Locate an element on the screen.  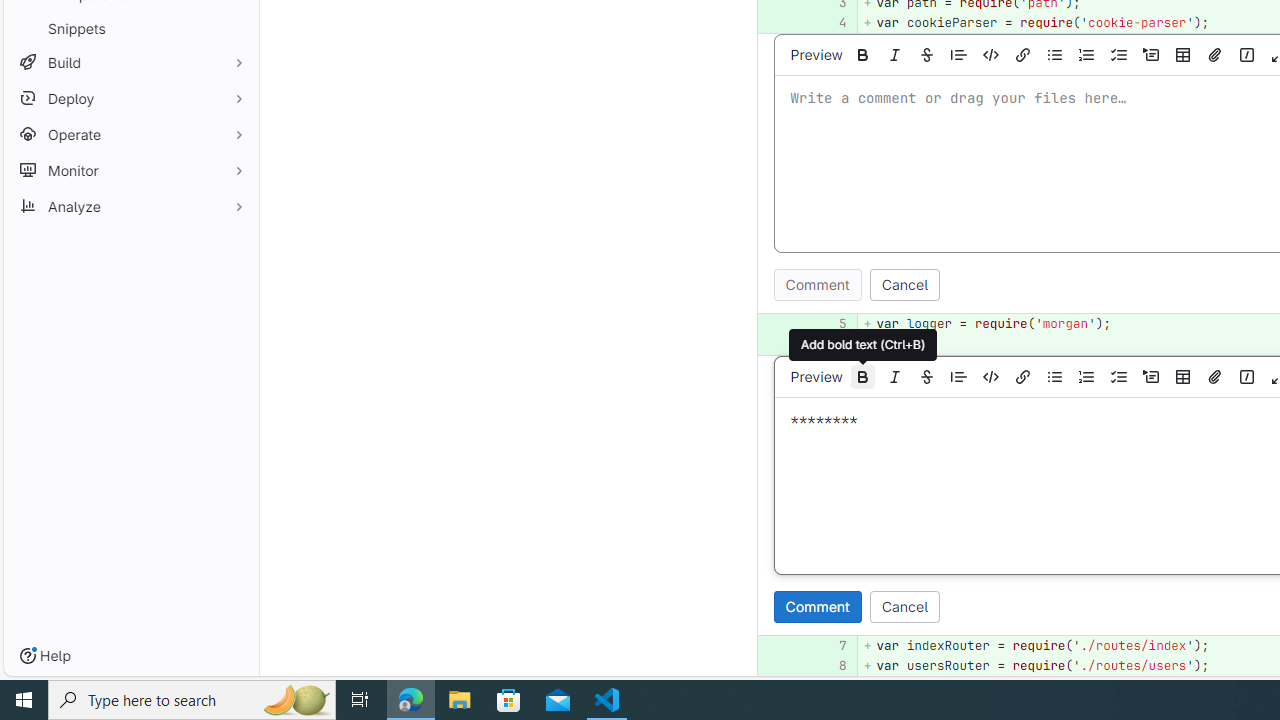
Deploy is located at coordinates (130, 98).